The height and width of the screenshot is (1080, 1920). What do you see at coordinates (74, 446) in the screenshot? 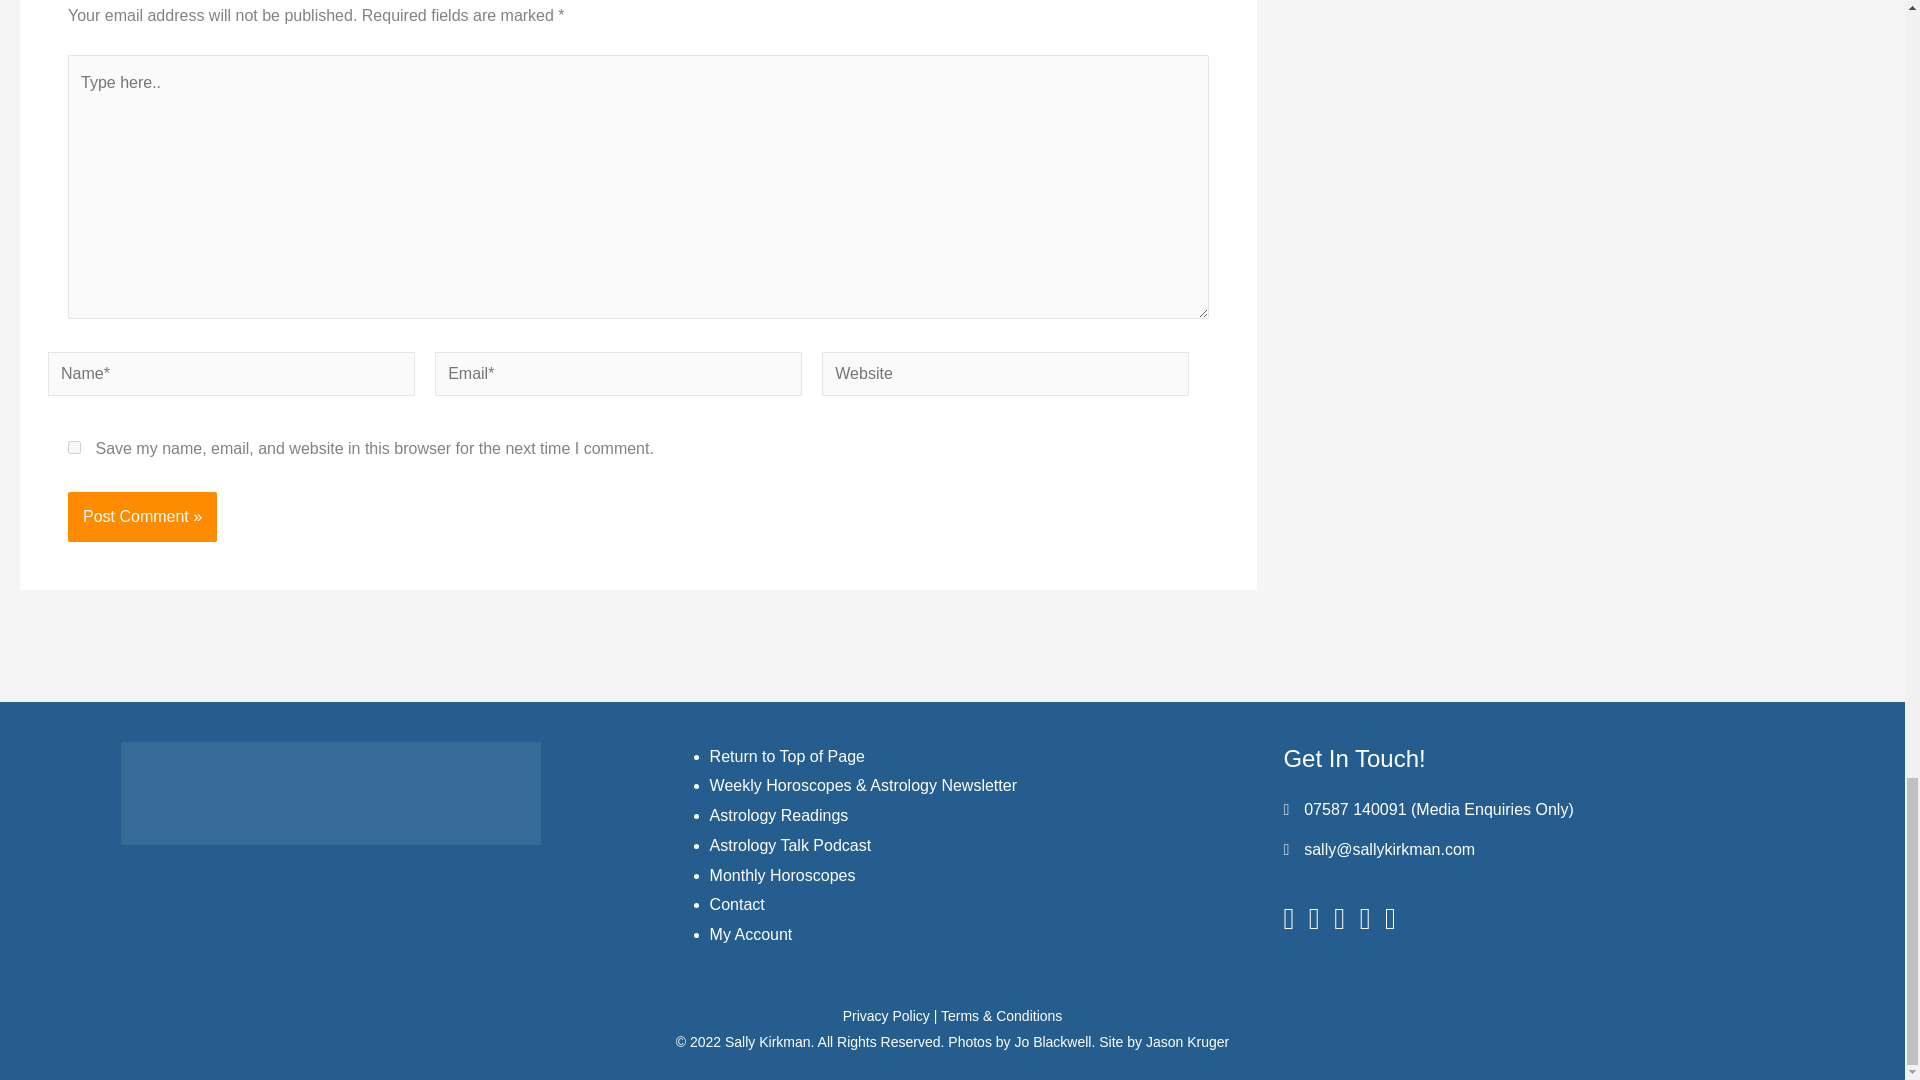
I see `yes` at bounding box center [74, 446].